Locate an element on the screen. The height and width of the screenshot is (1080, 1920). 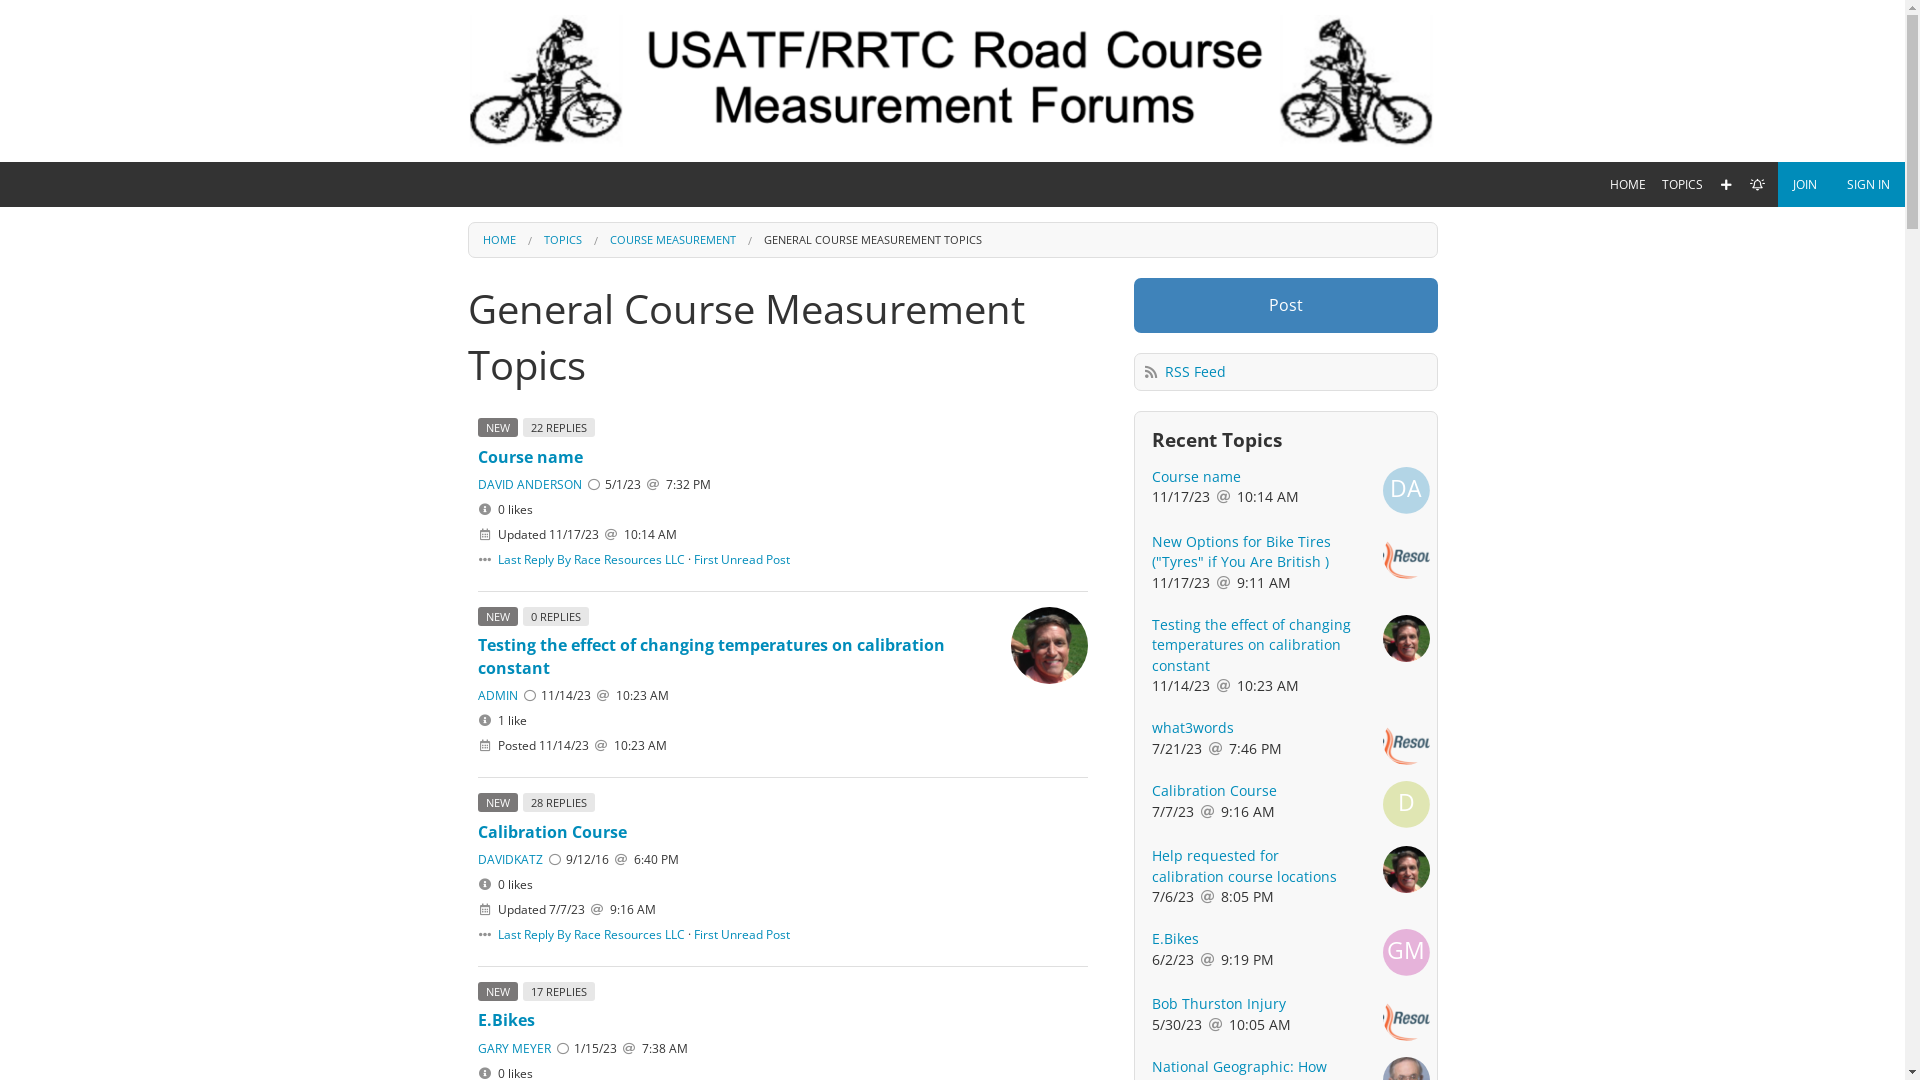
Course name is located at coordinates (530, 457).